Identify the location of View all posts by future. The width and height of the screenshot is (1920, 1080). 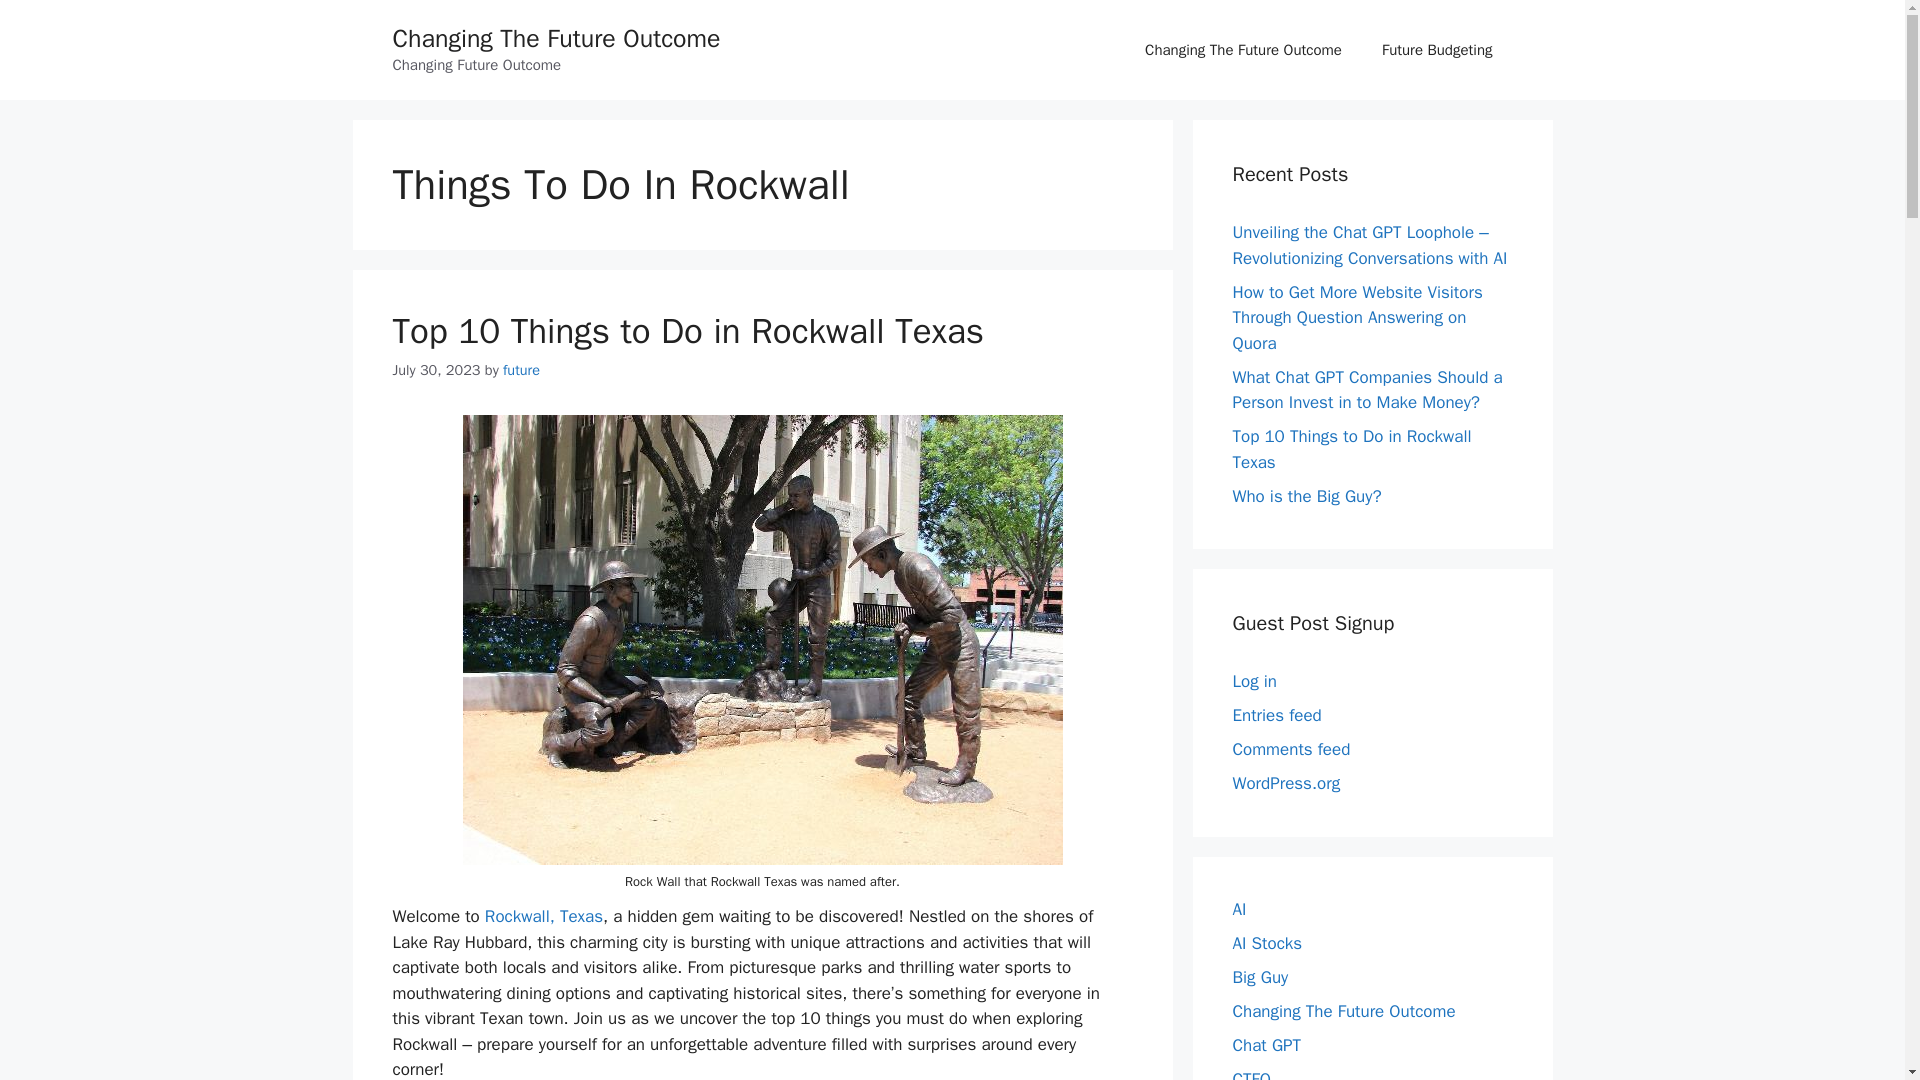
(521, 370).